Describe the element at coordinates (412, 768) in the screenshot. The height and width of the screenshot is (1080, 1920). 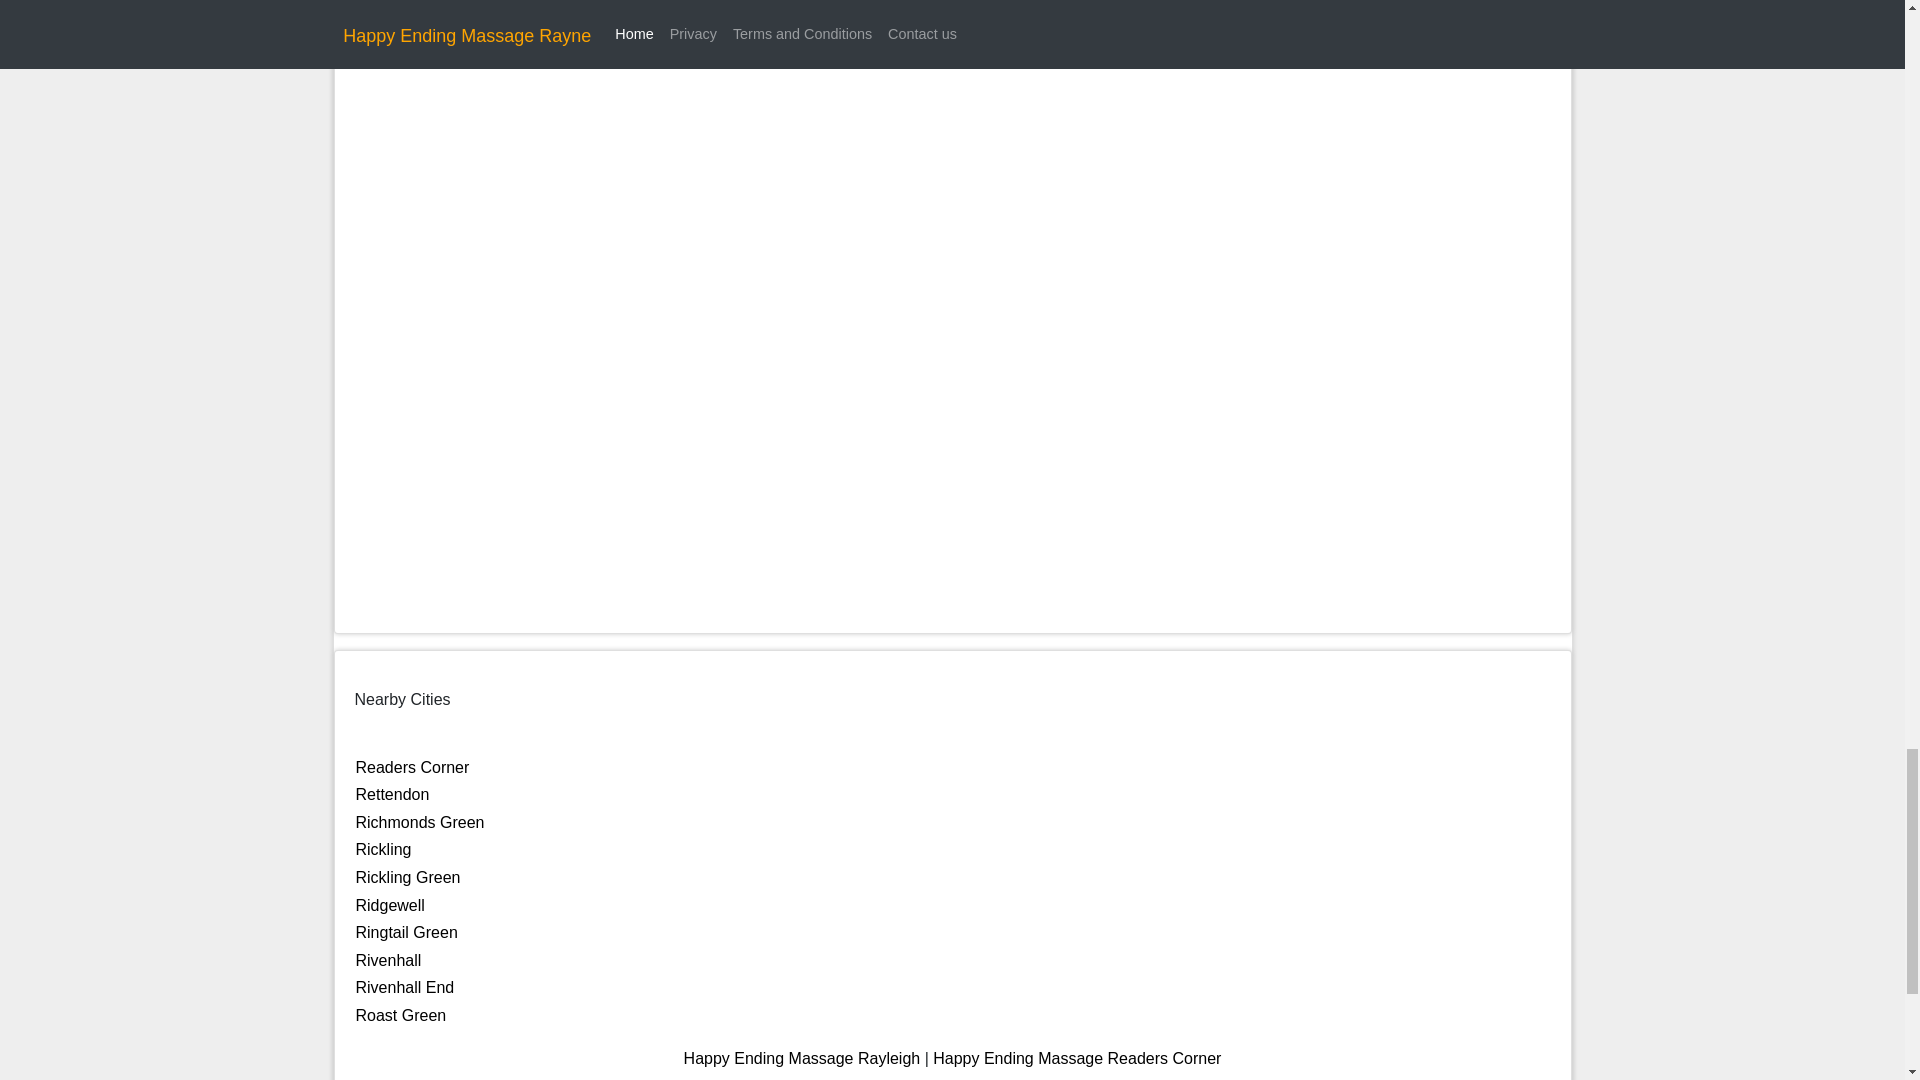
I see `Readers Corner` at that location.